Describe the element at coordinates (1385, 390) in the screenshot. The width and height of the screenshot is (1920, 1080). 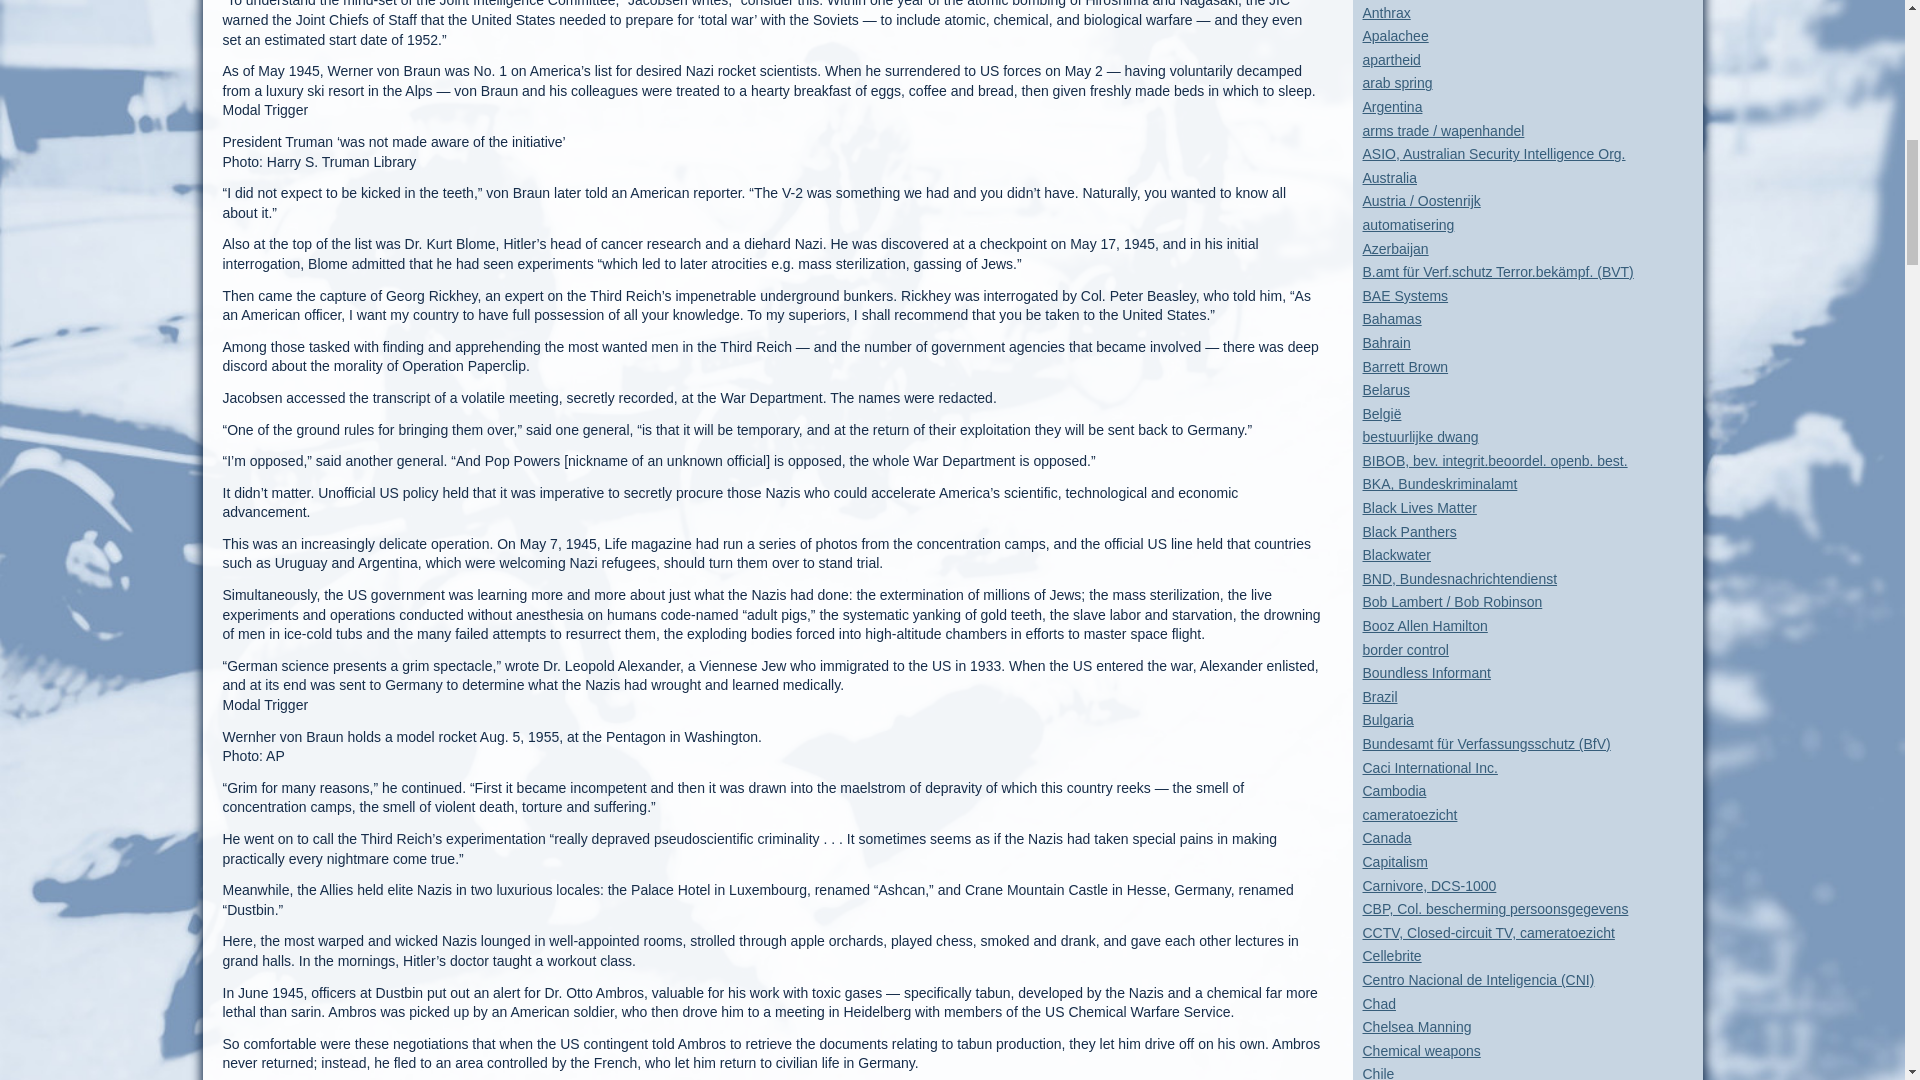
I see `Belarus` at that location.